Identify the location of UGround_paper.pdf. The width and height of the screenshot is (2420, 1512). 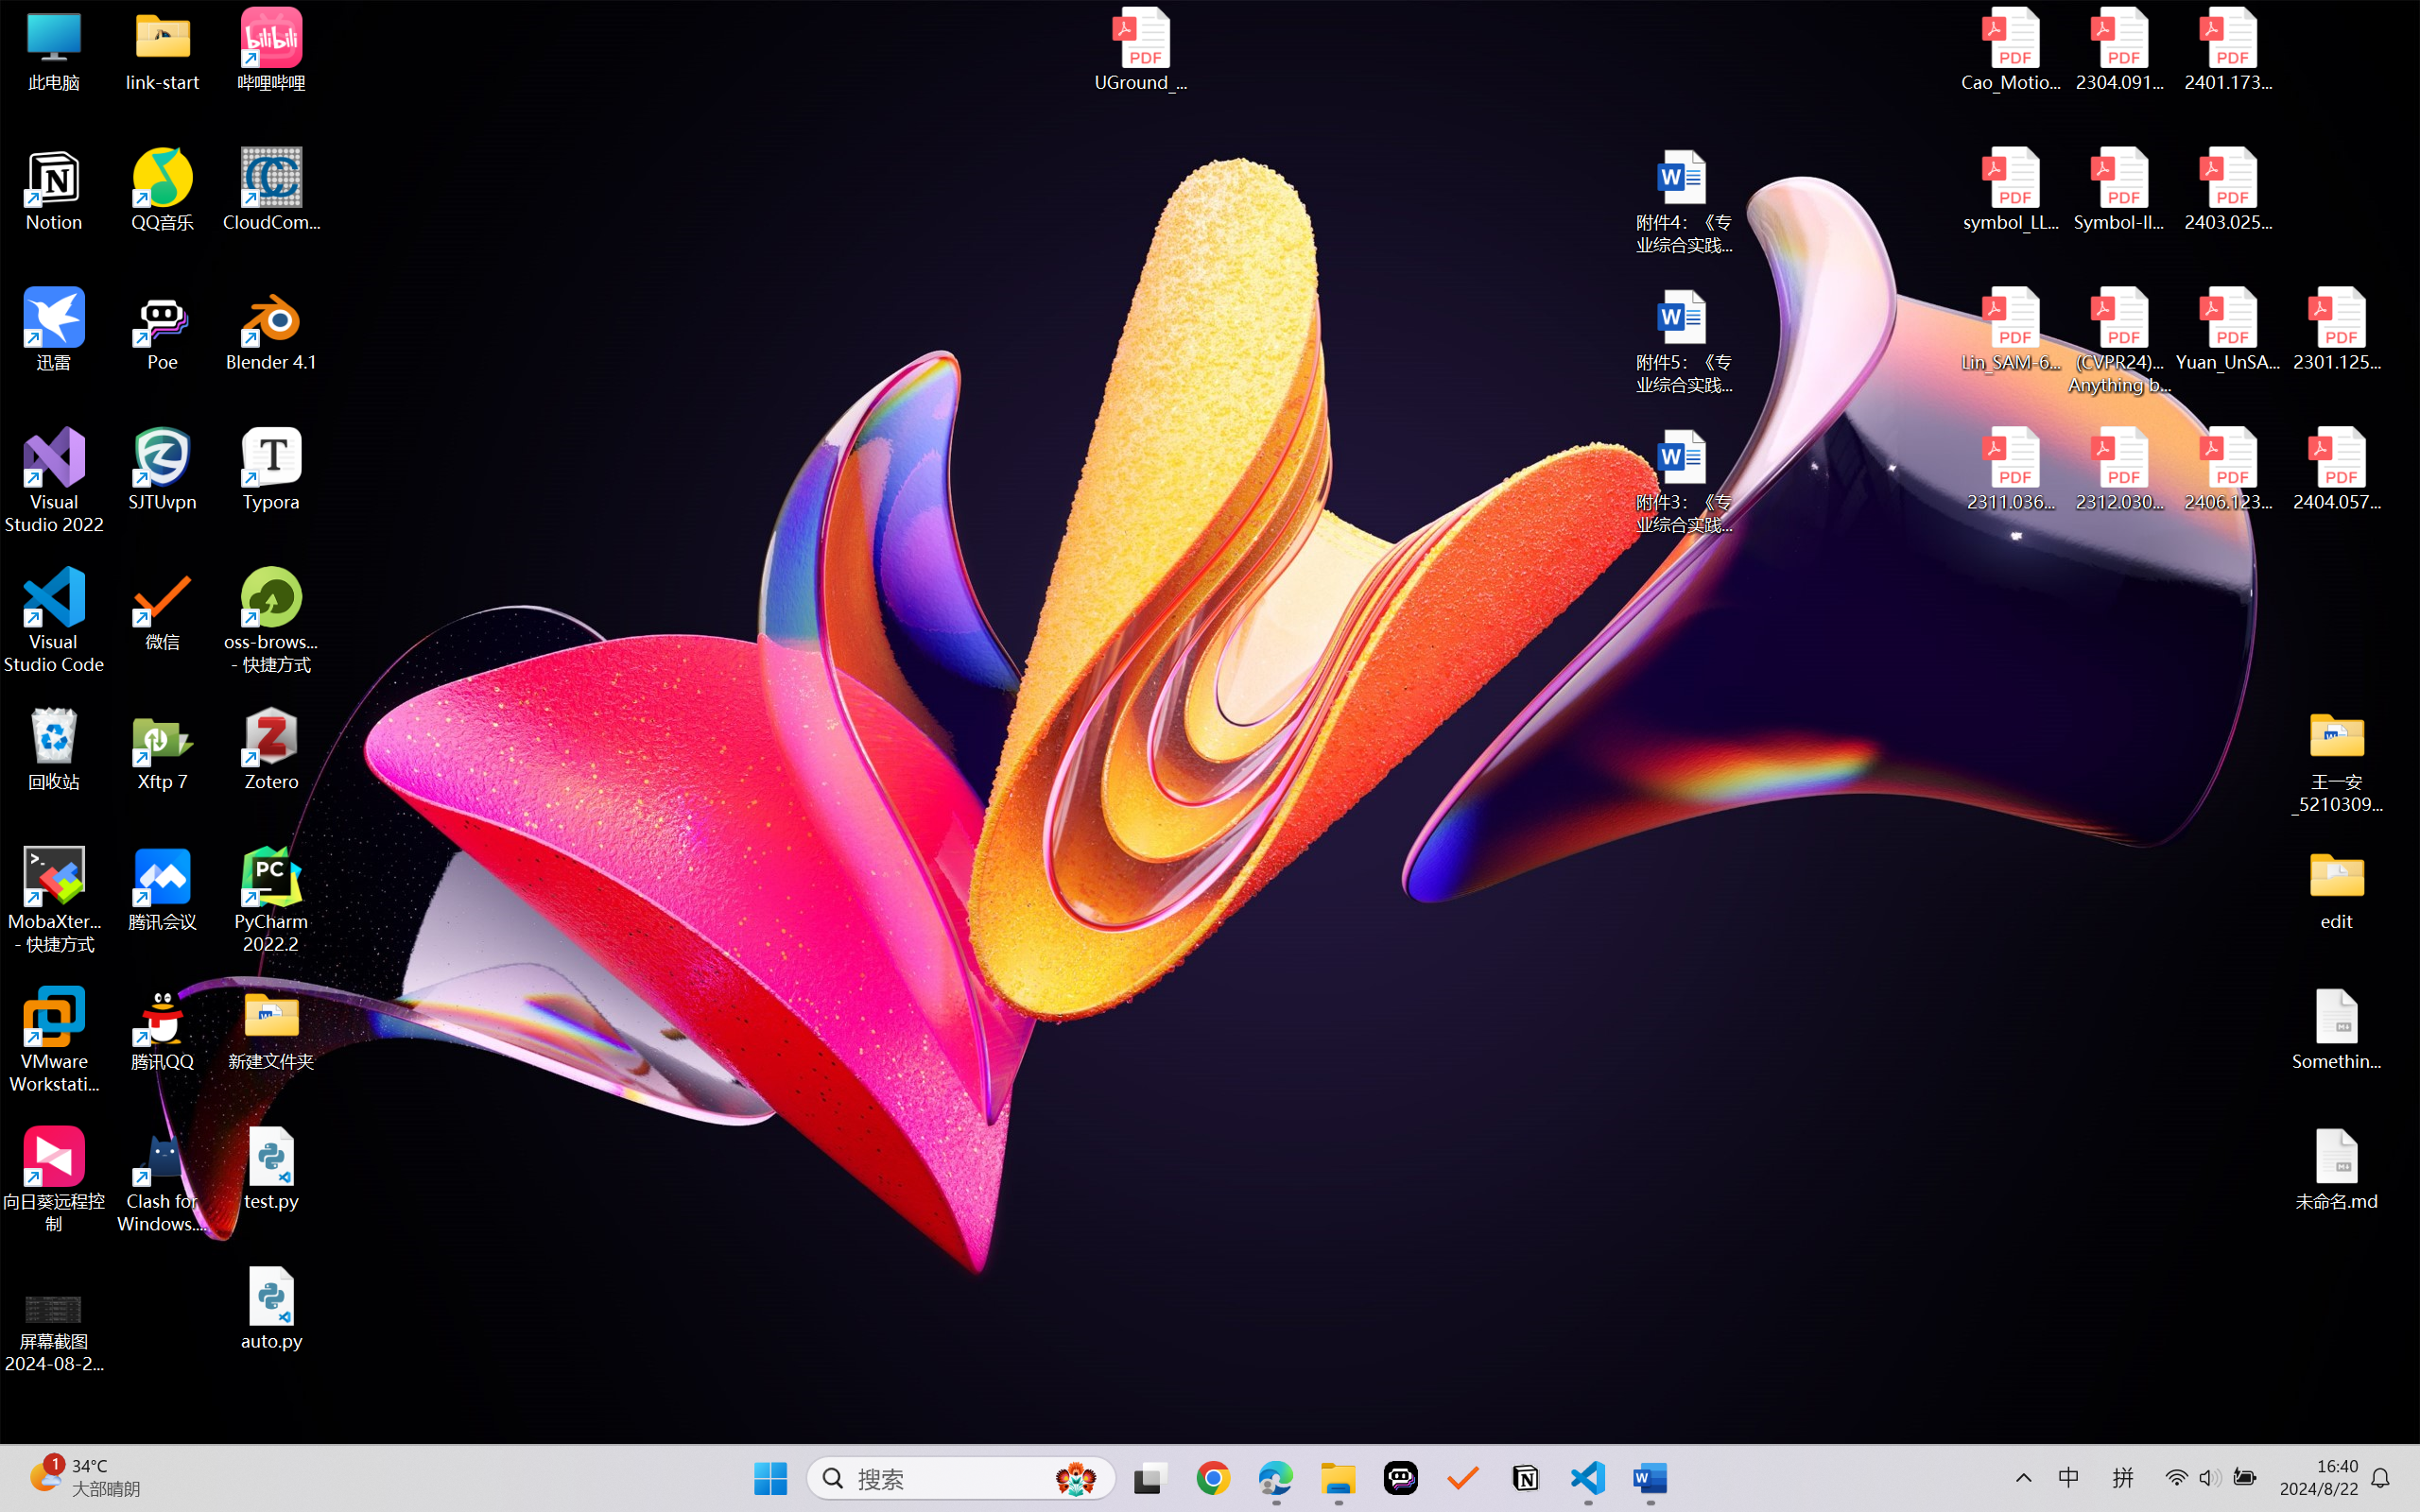
(1140, 49).